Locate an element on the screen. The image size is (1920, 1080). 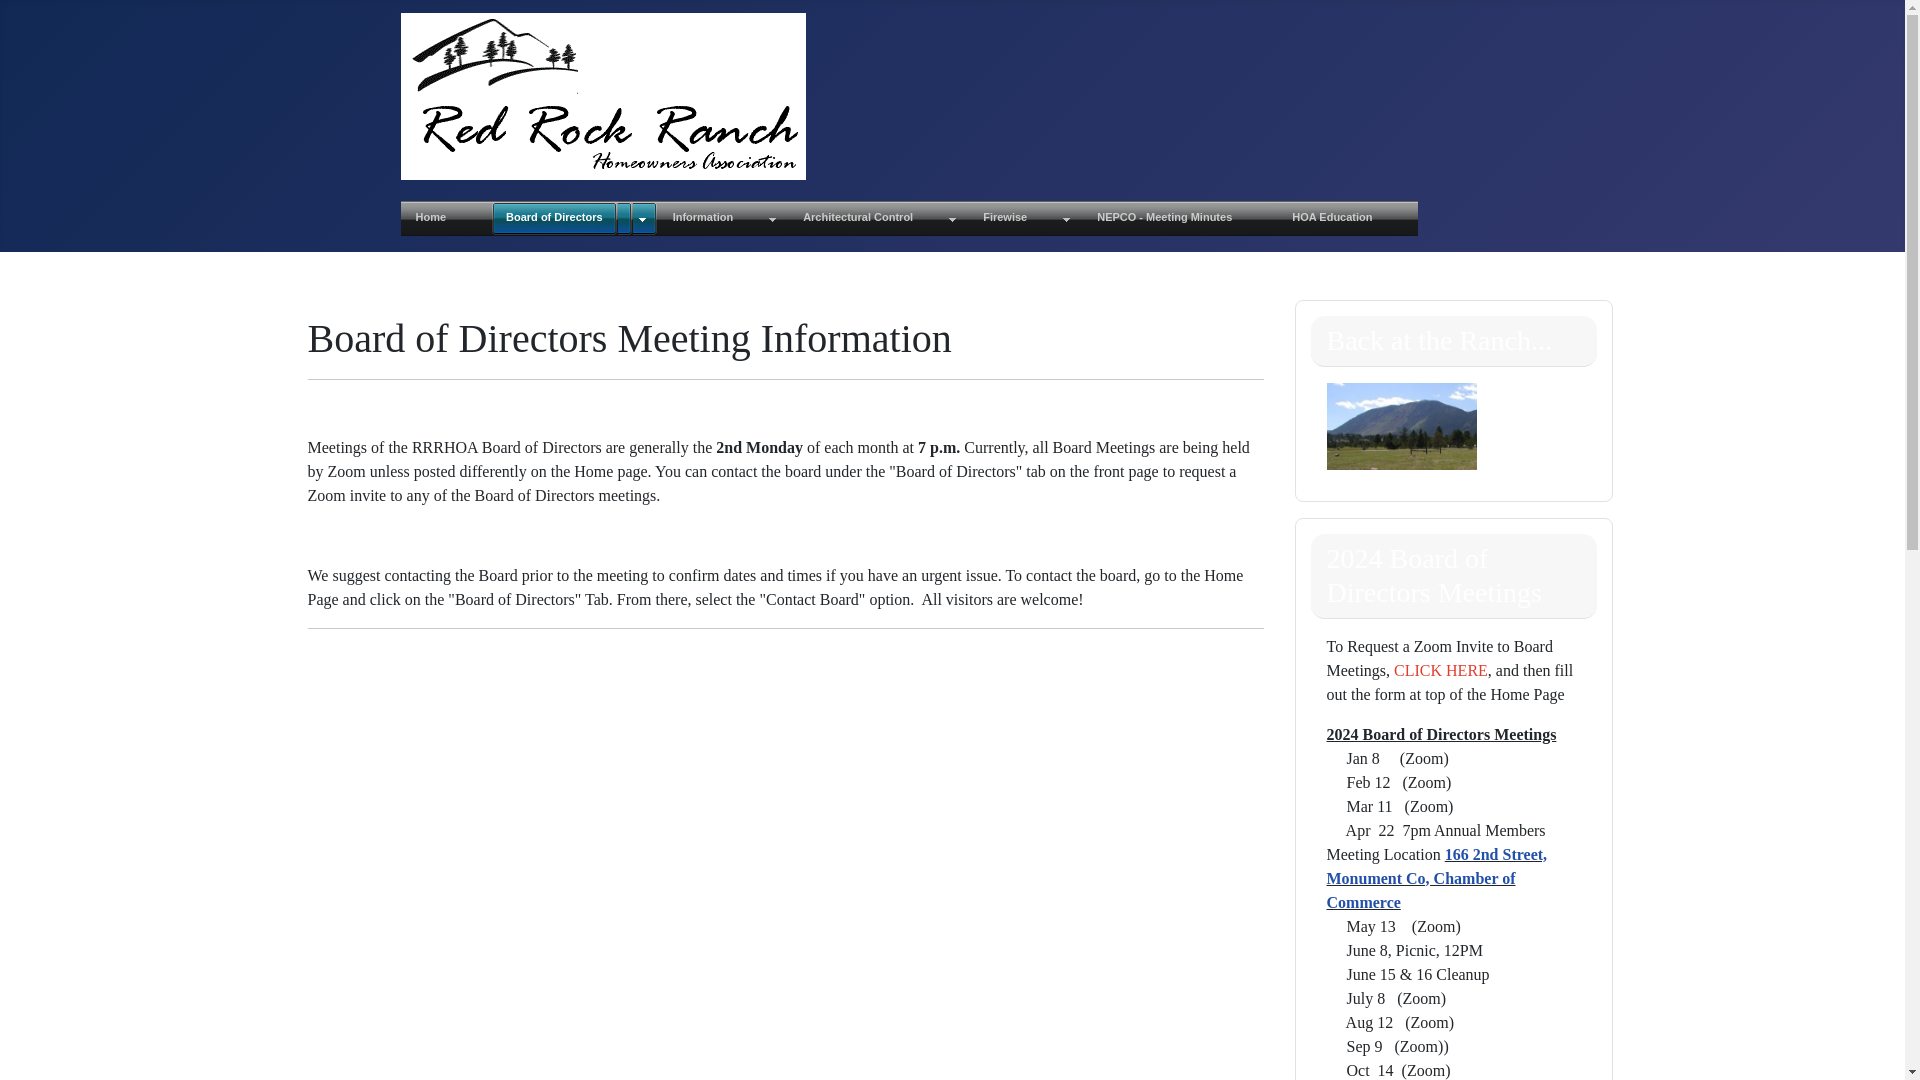
Request Zoom Invite is located at coordinates (1440, 670).